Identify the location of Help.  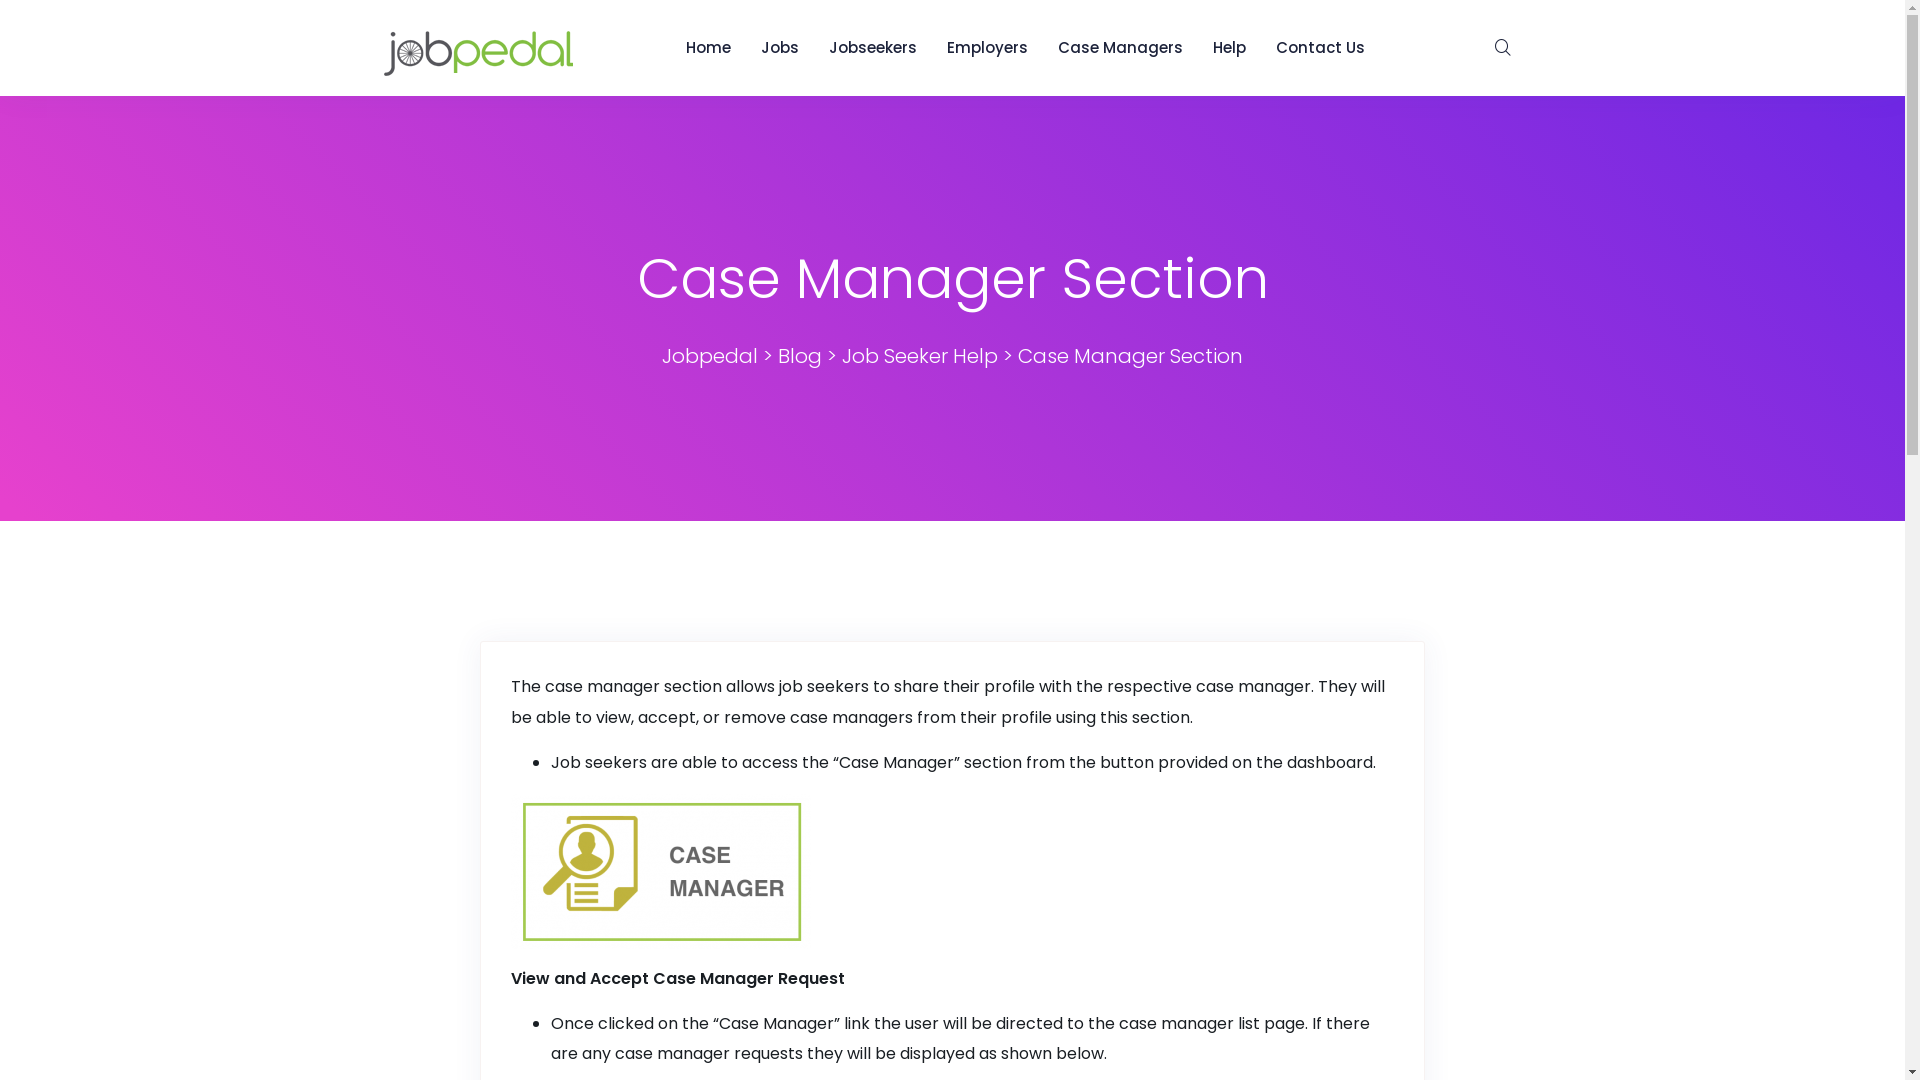
(1230, 48).